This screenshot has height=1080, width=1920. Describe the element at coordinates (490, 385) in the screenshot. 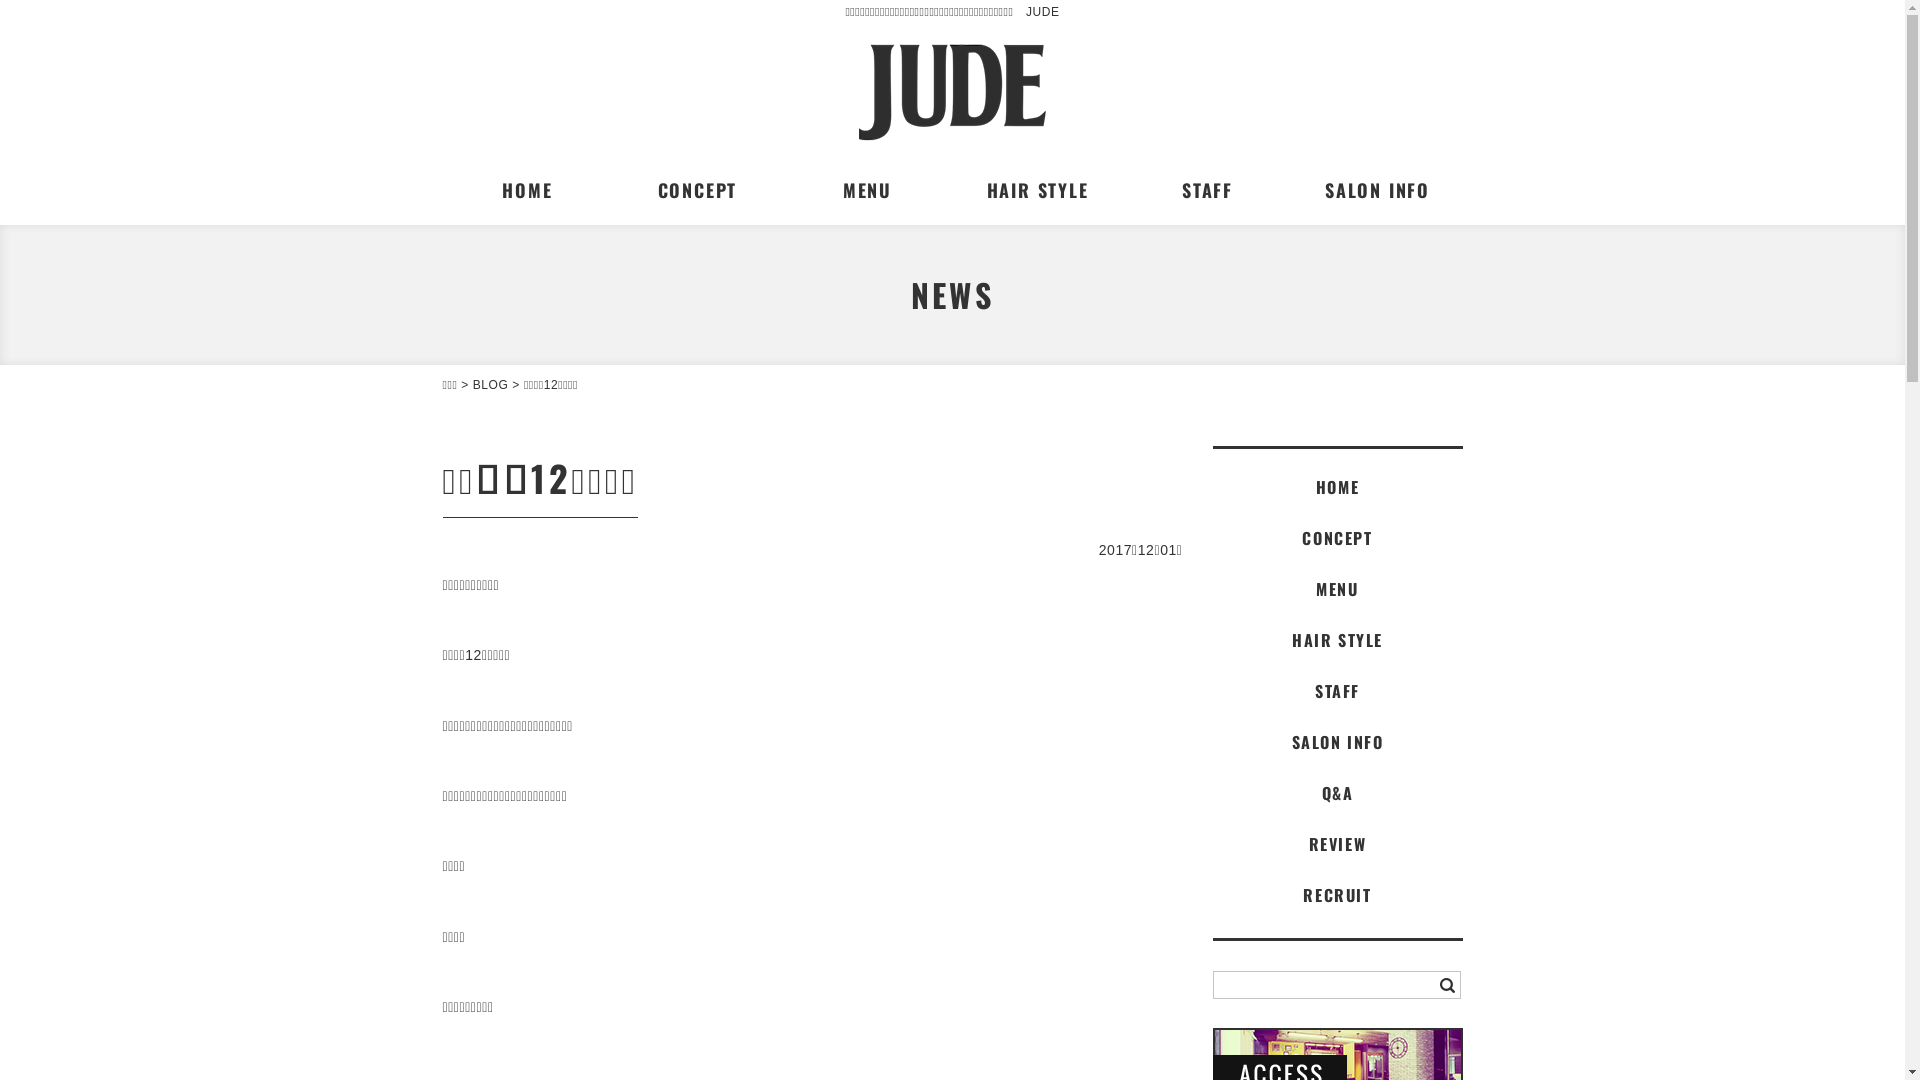

I see `BLOG` at that location.